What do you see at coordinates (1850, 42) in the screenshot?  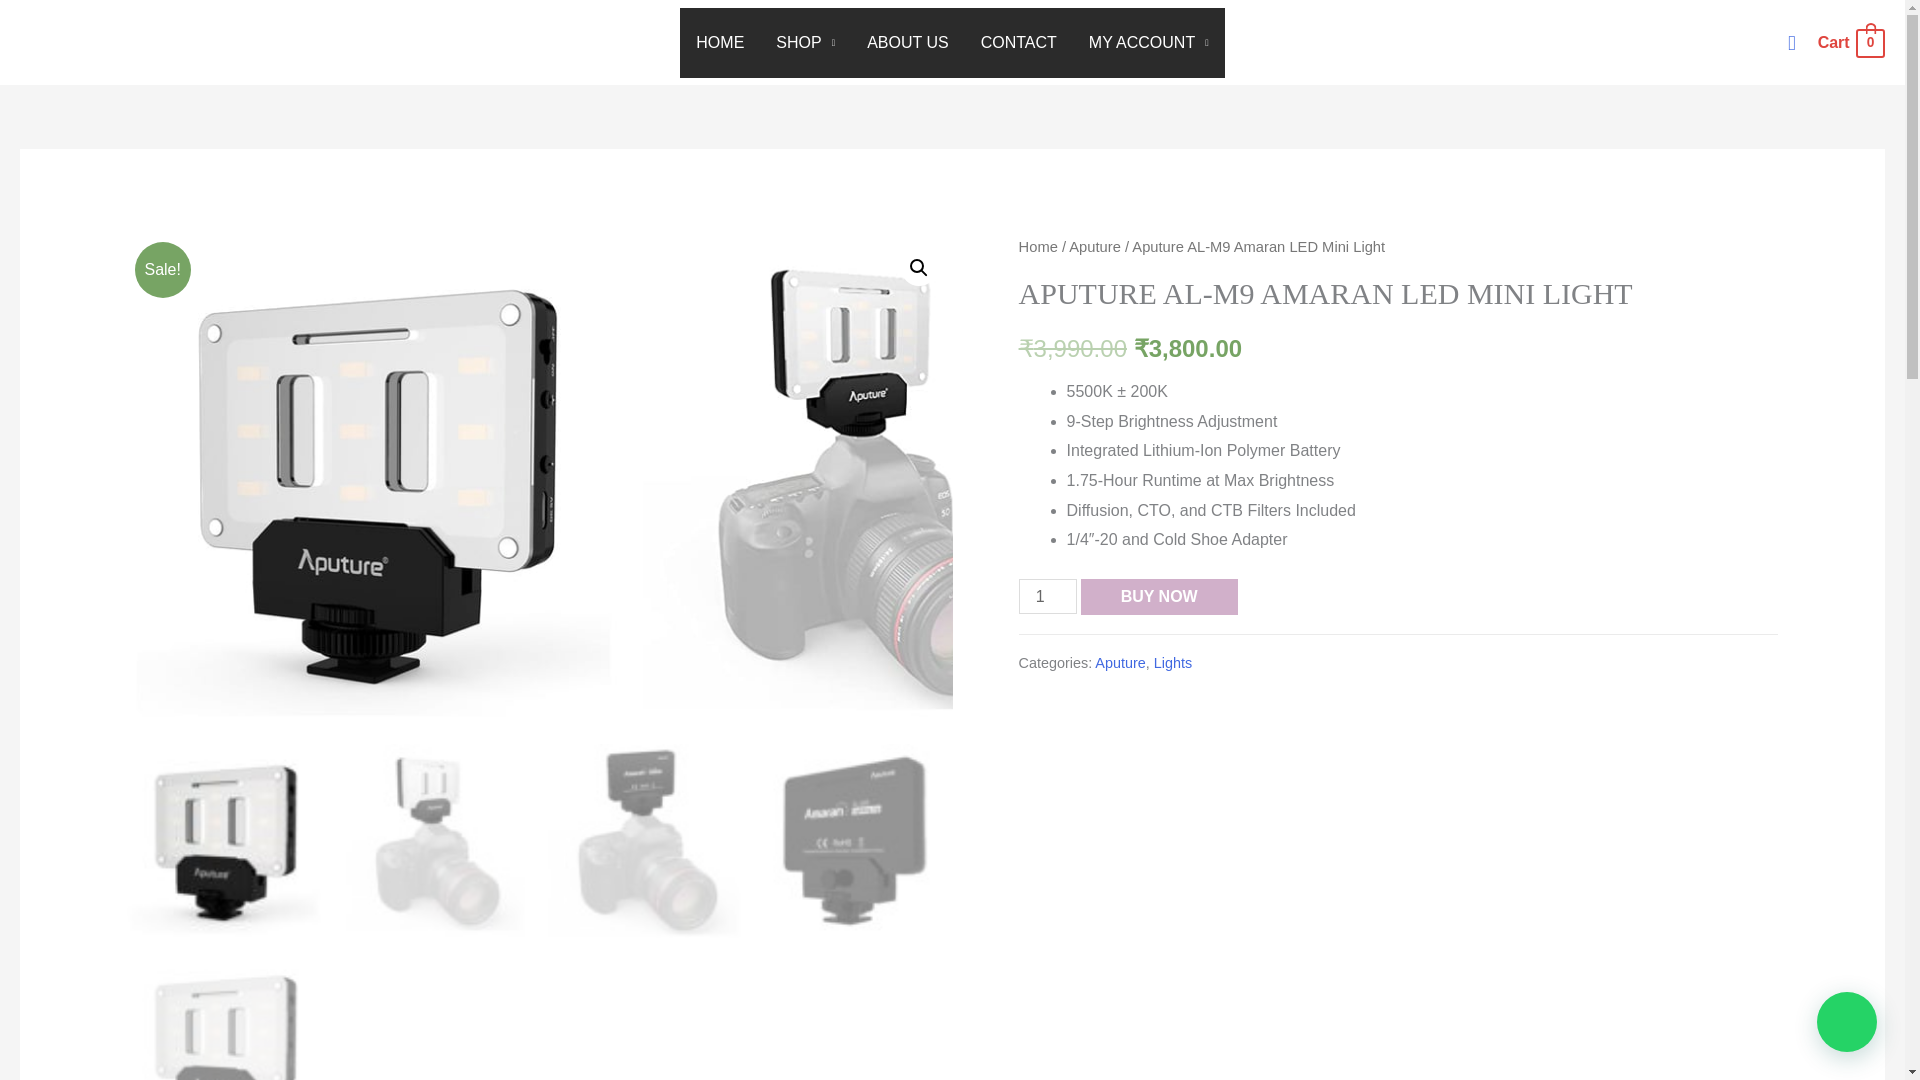 I see `View your shopping cart` at bounding box center [1850, 42].